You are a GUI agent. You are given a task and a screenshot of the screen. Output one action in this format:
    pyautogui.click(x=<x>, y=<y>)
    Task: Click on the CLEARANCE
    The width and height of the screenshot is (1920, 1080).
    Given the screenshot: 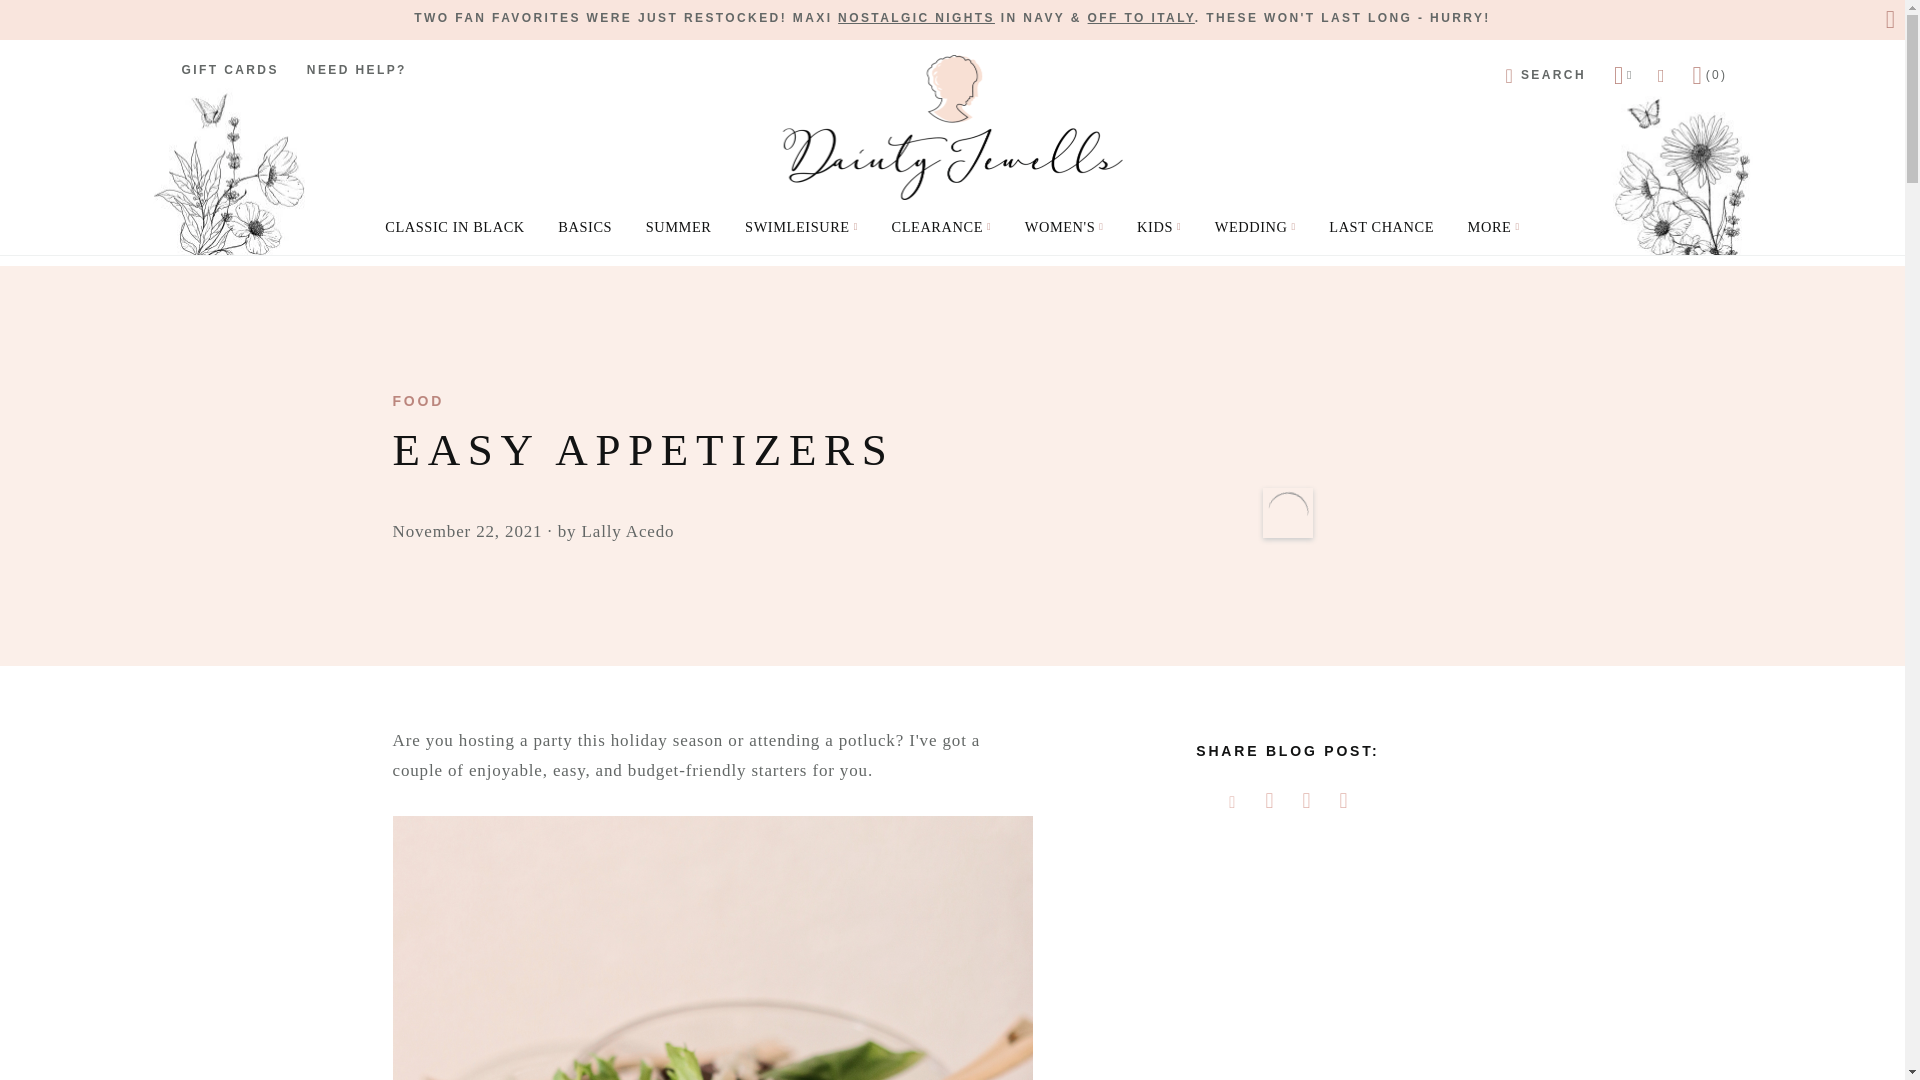 What is the action you would take?
    pyautogui.click(x=940, y=226)
    